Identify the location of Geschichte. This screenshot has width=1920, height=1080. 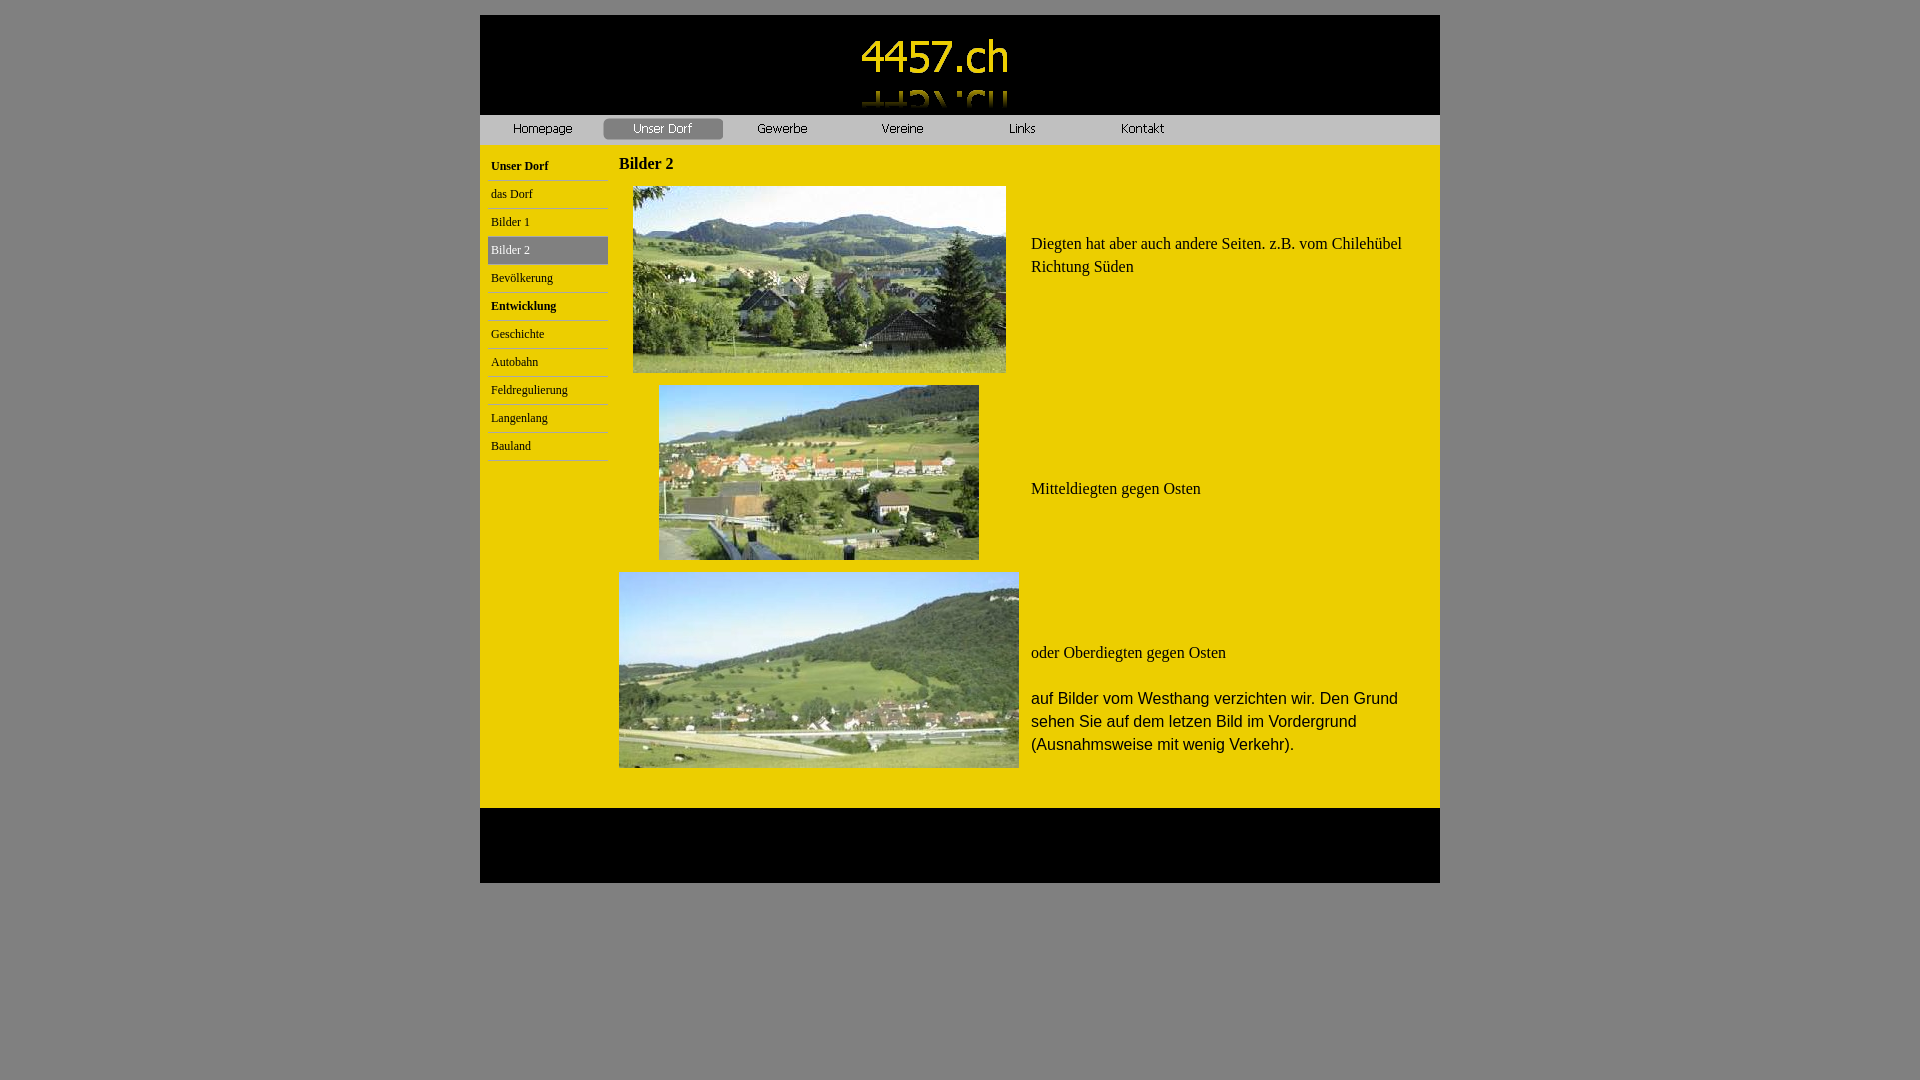
(548, 334).